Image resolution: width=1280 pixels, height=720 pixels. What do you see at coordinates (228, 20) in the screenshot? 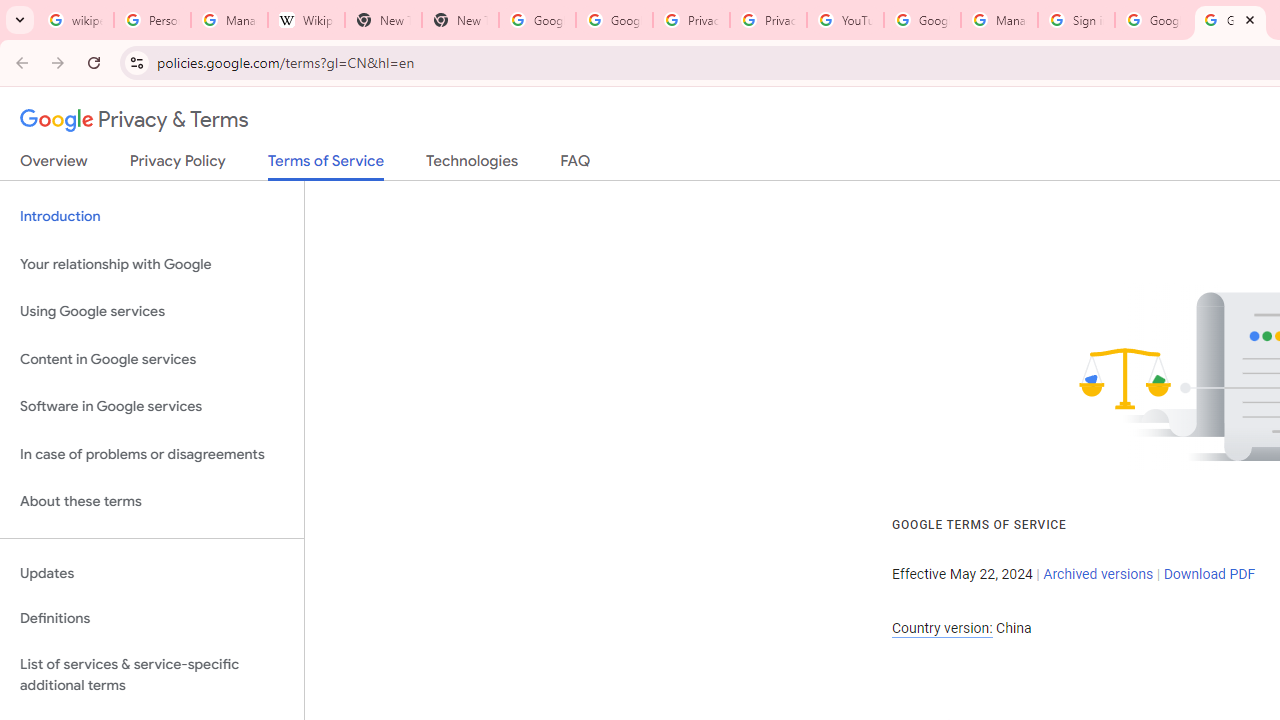
I see `Manage your Location History - Google Search Help` at bounding box center [228, 20].